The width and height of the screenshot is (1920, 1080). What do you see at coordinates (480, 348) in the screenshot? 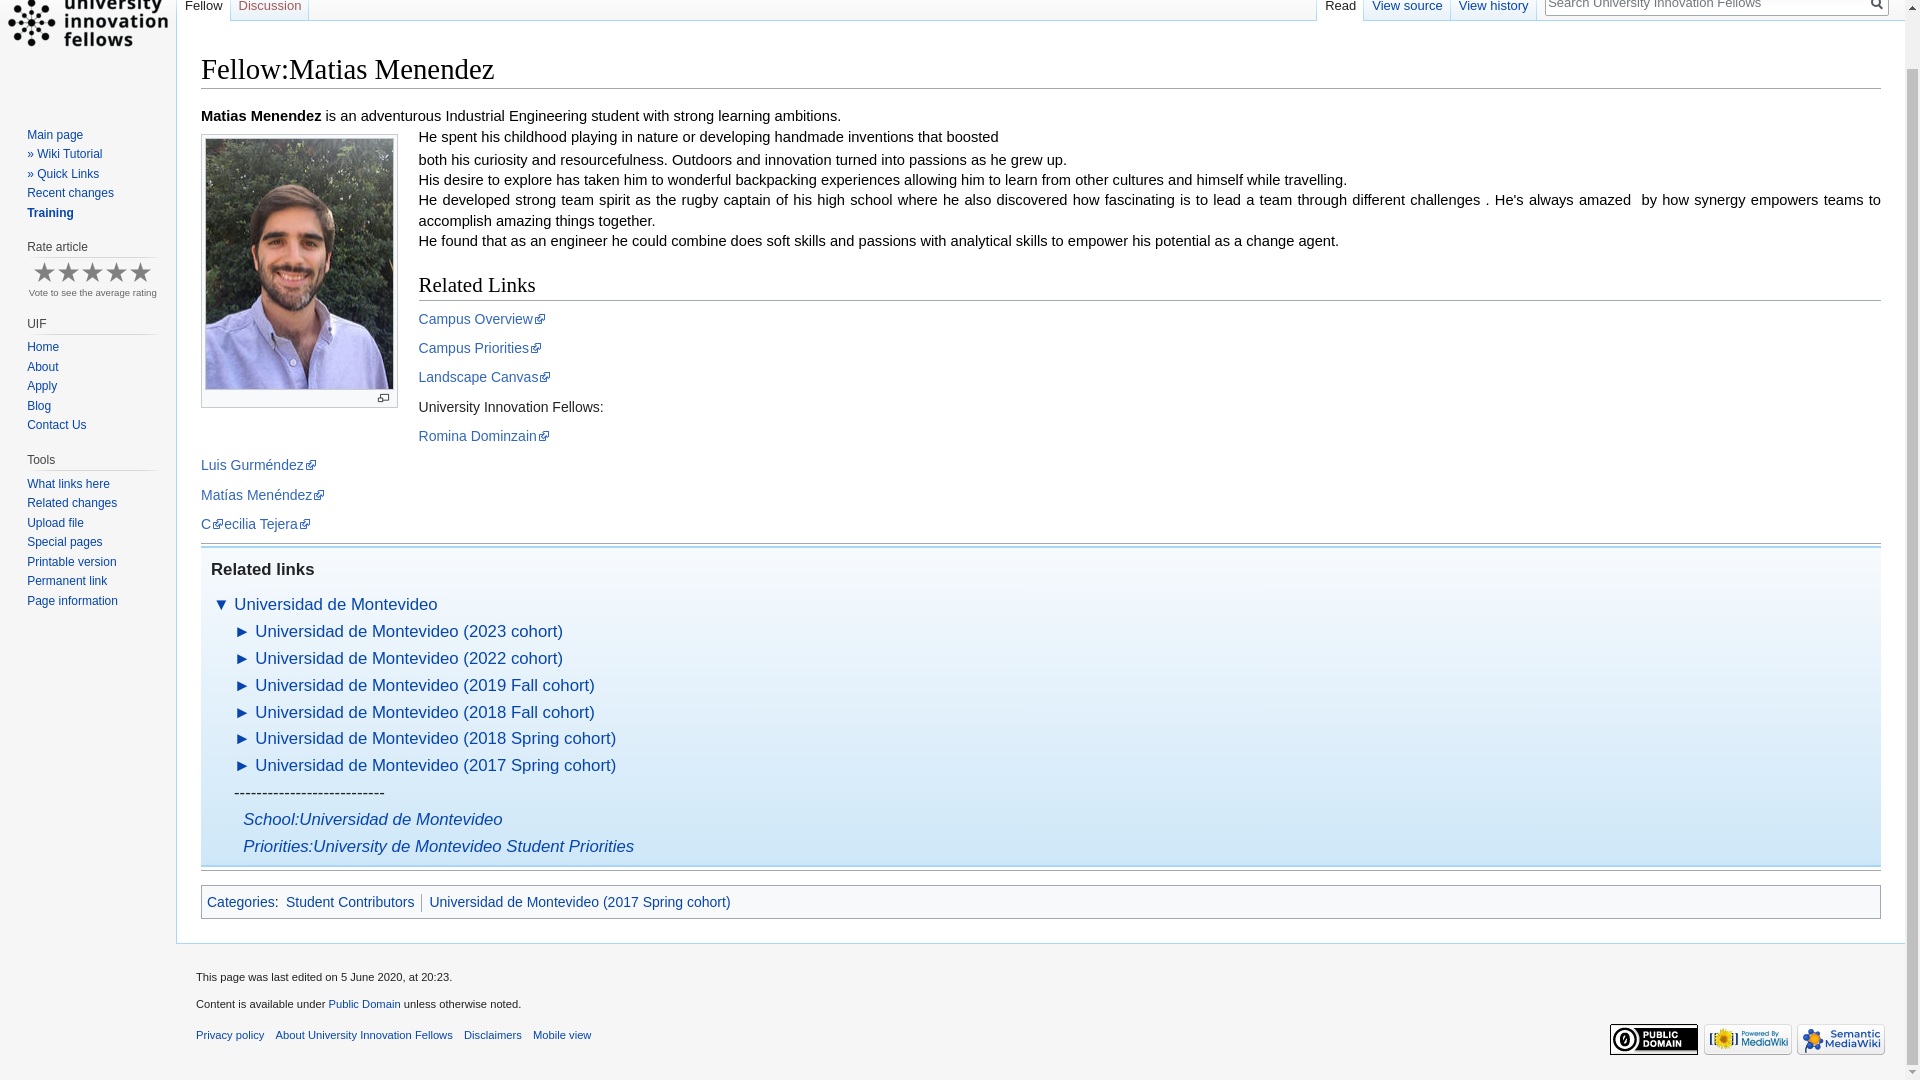
I see `Campus Priorities` at bounding box center [480, 348].